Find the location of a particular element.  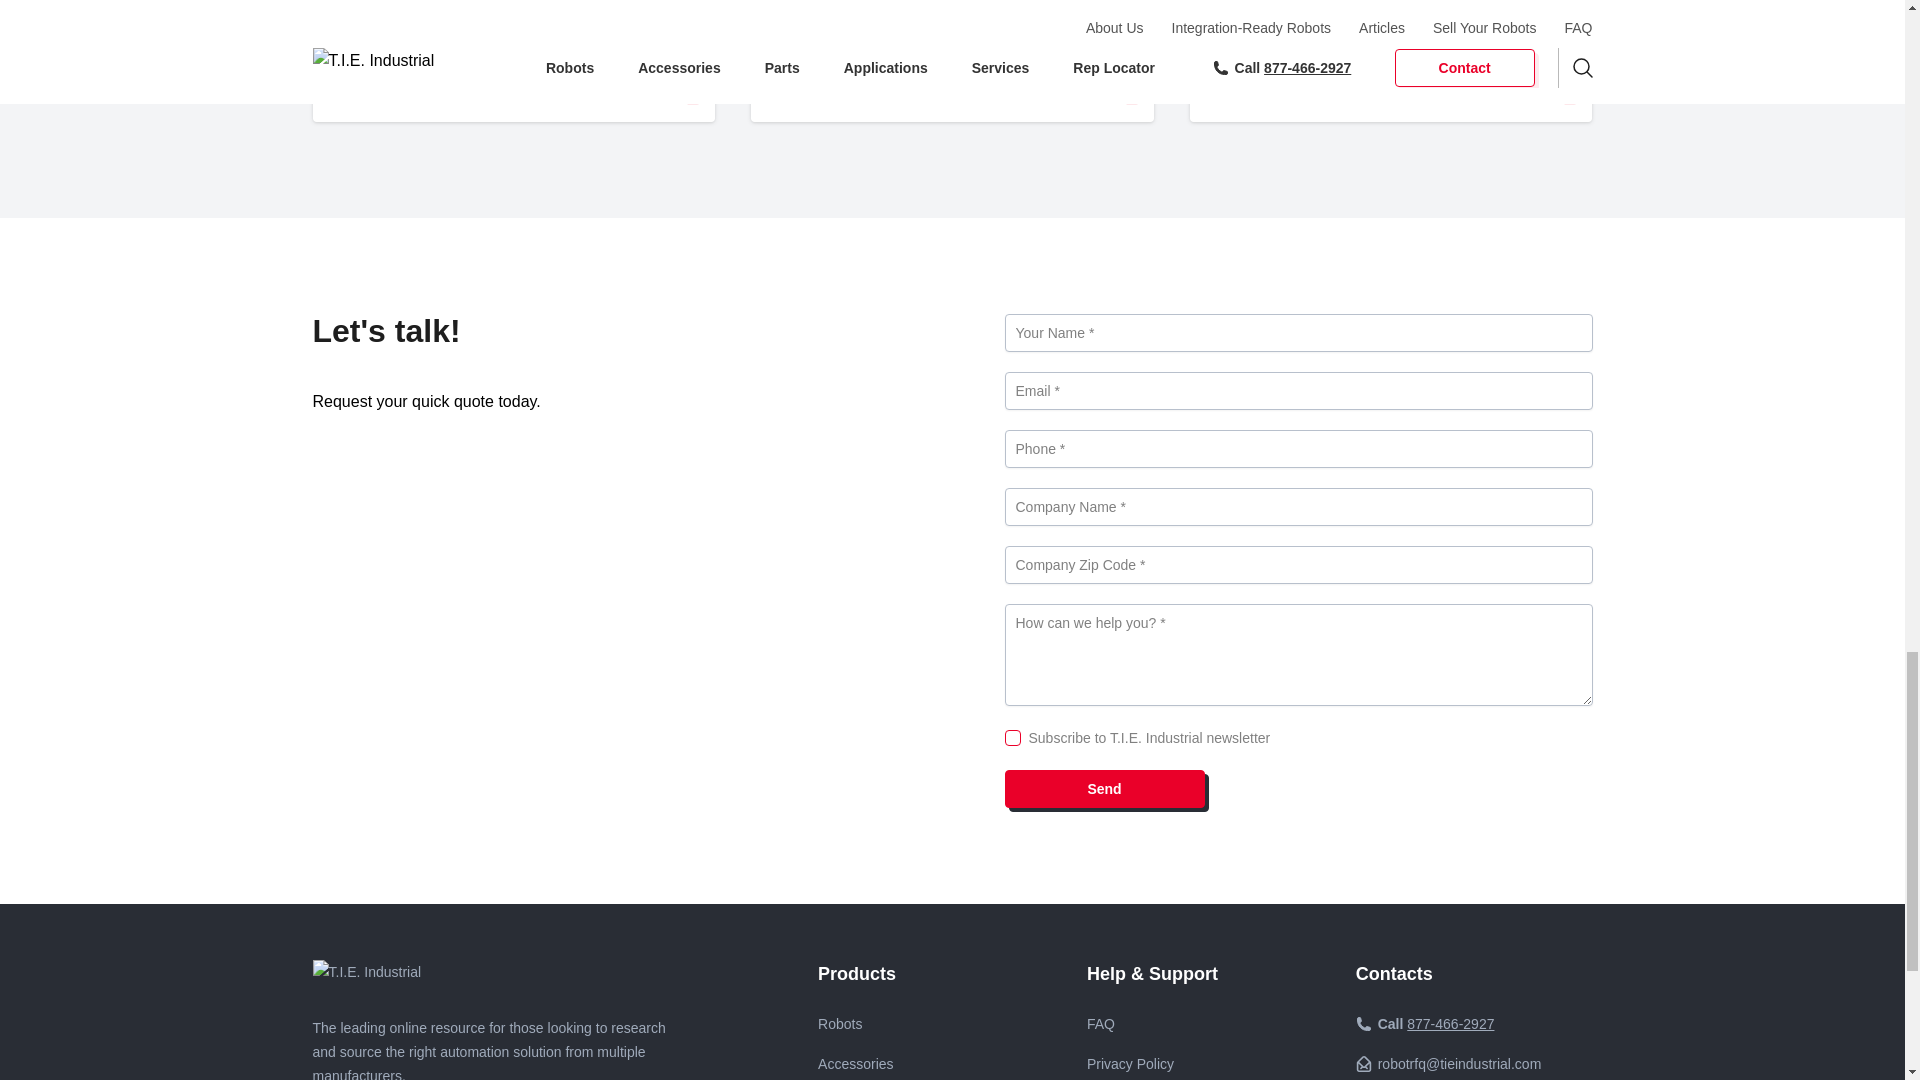

Yes is located at coordinates (1012, 738).